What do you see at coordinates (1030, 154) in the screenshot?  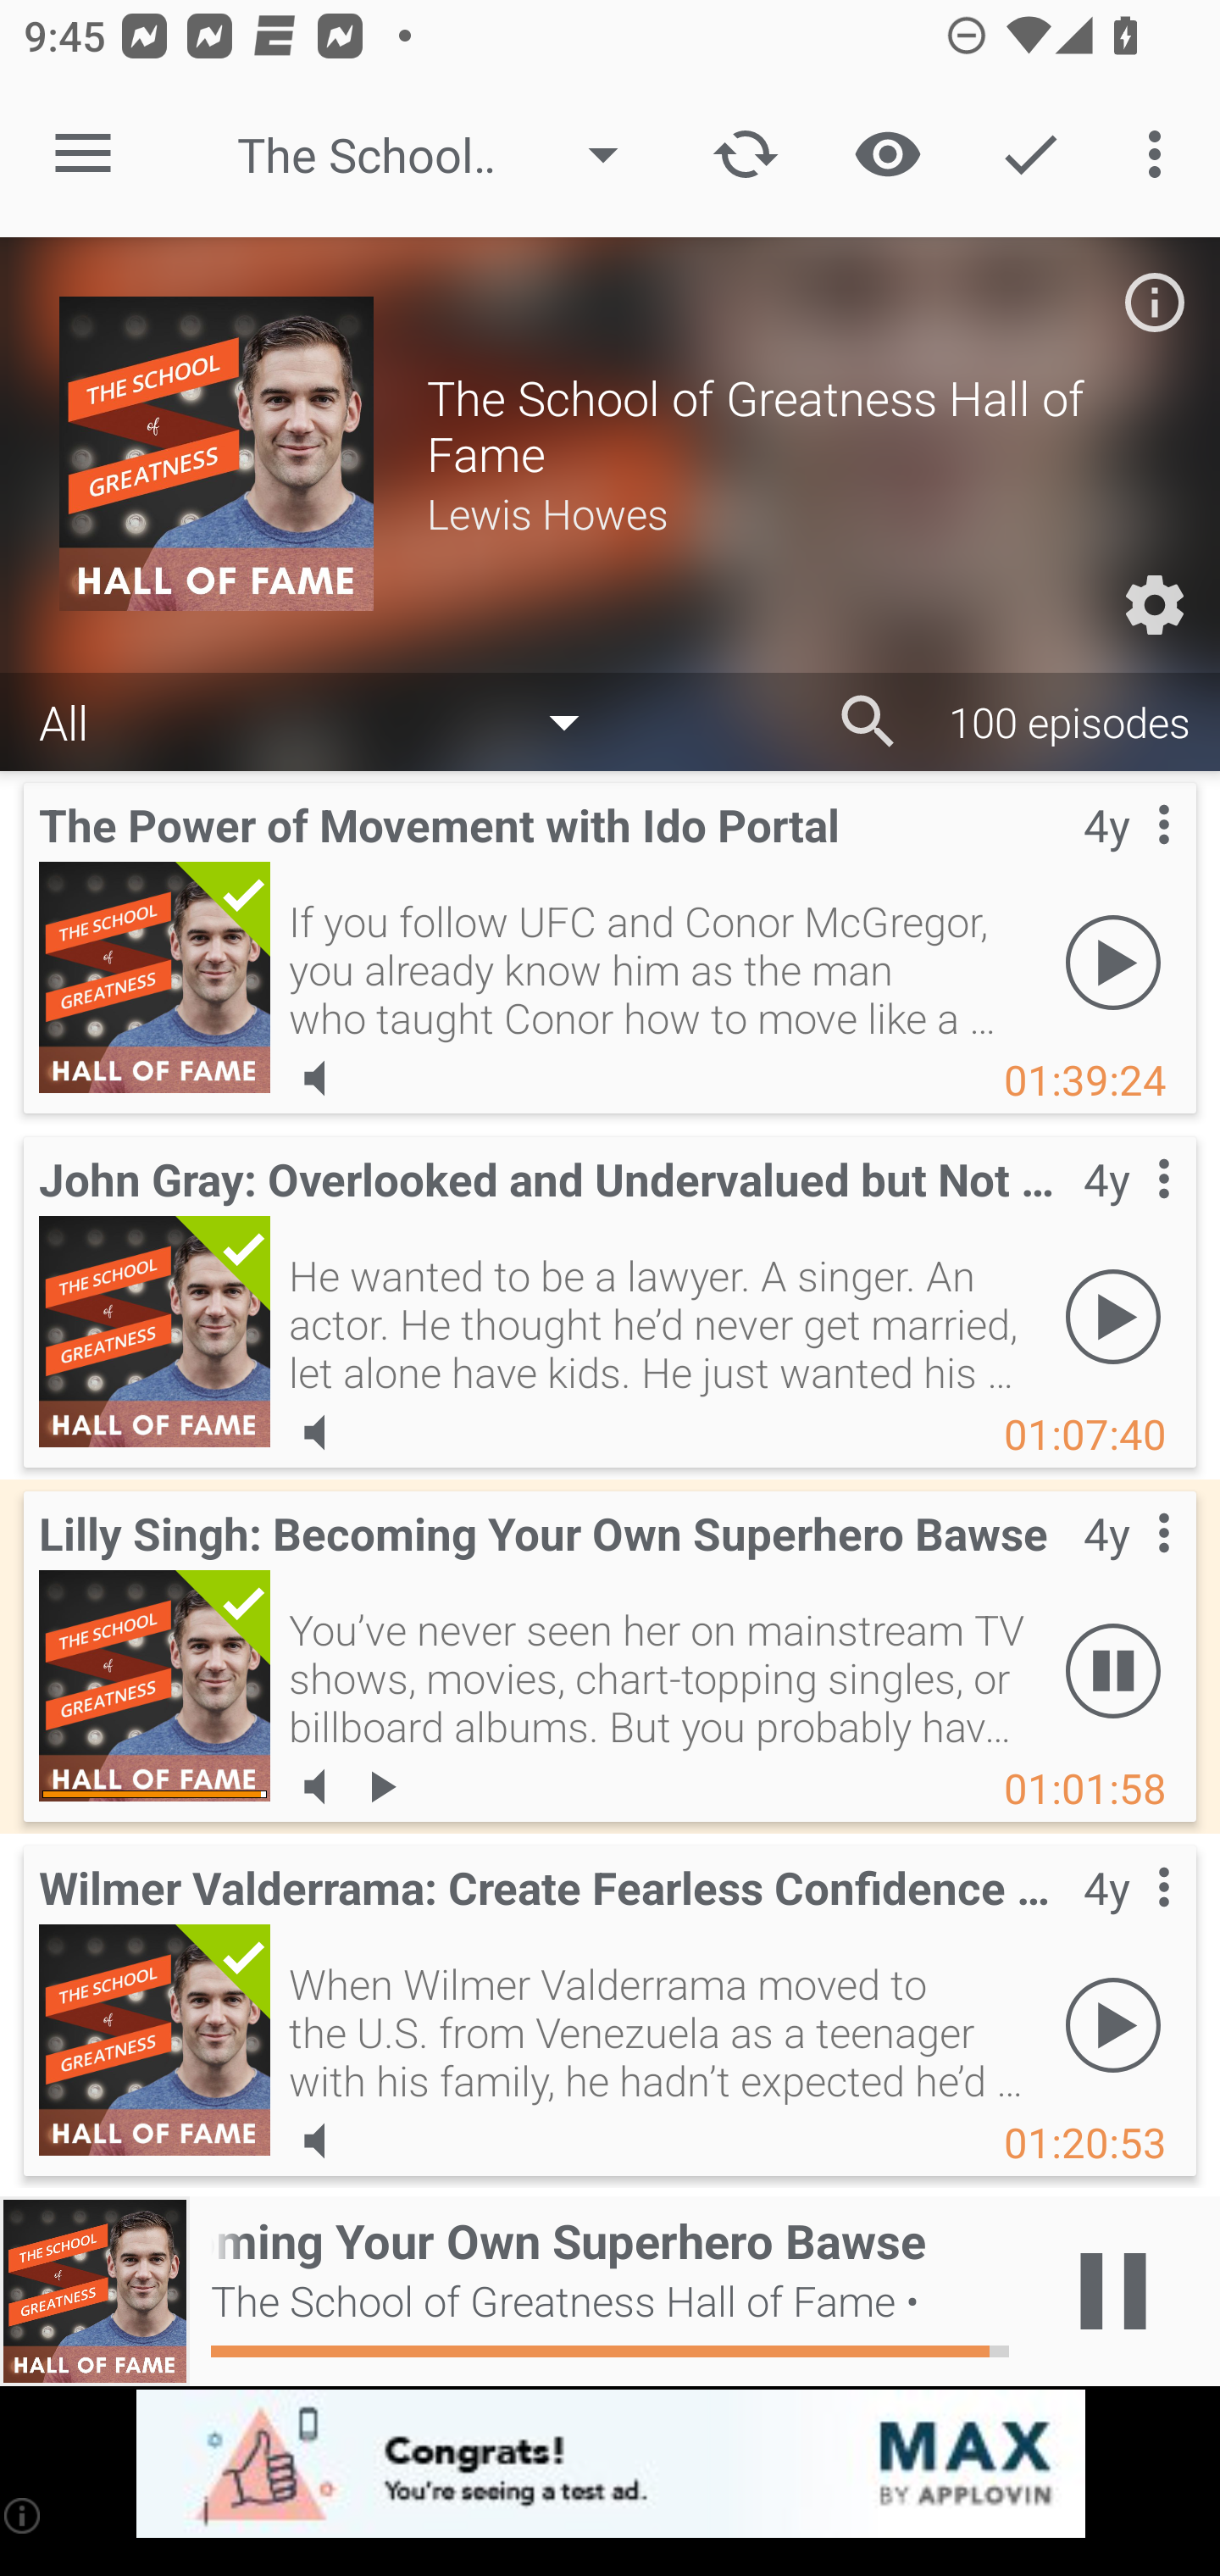 I see `Action Mode` at bounding box center [1030, 154].